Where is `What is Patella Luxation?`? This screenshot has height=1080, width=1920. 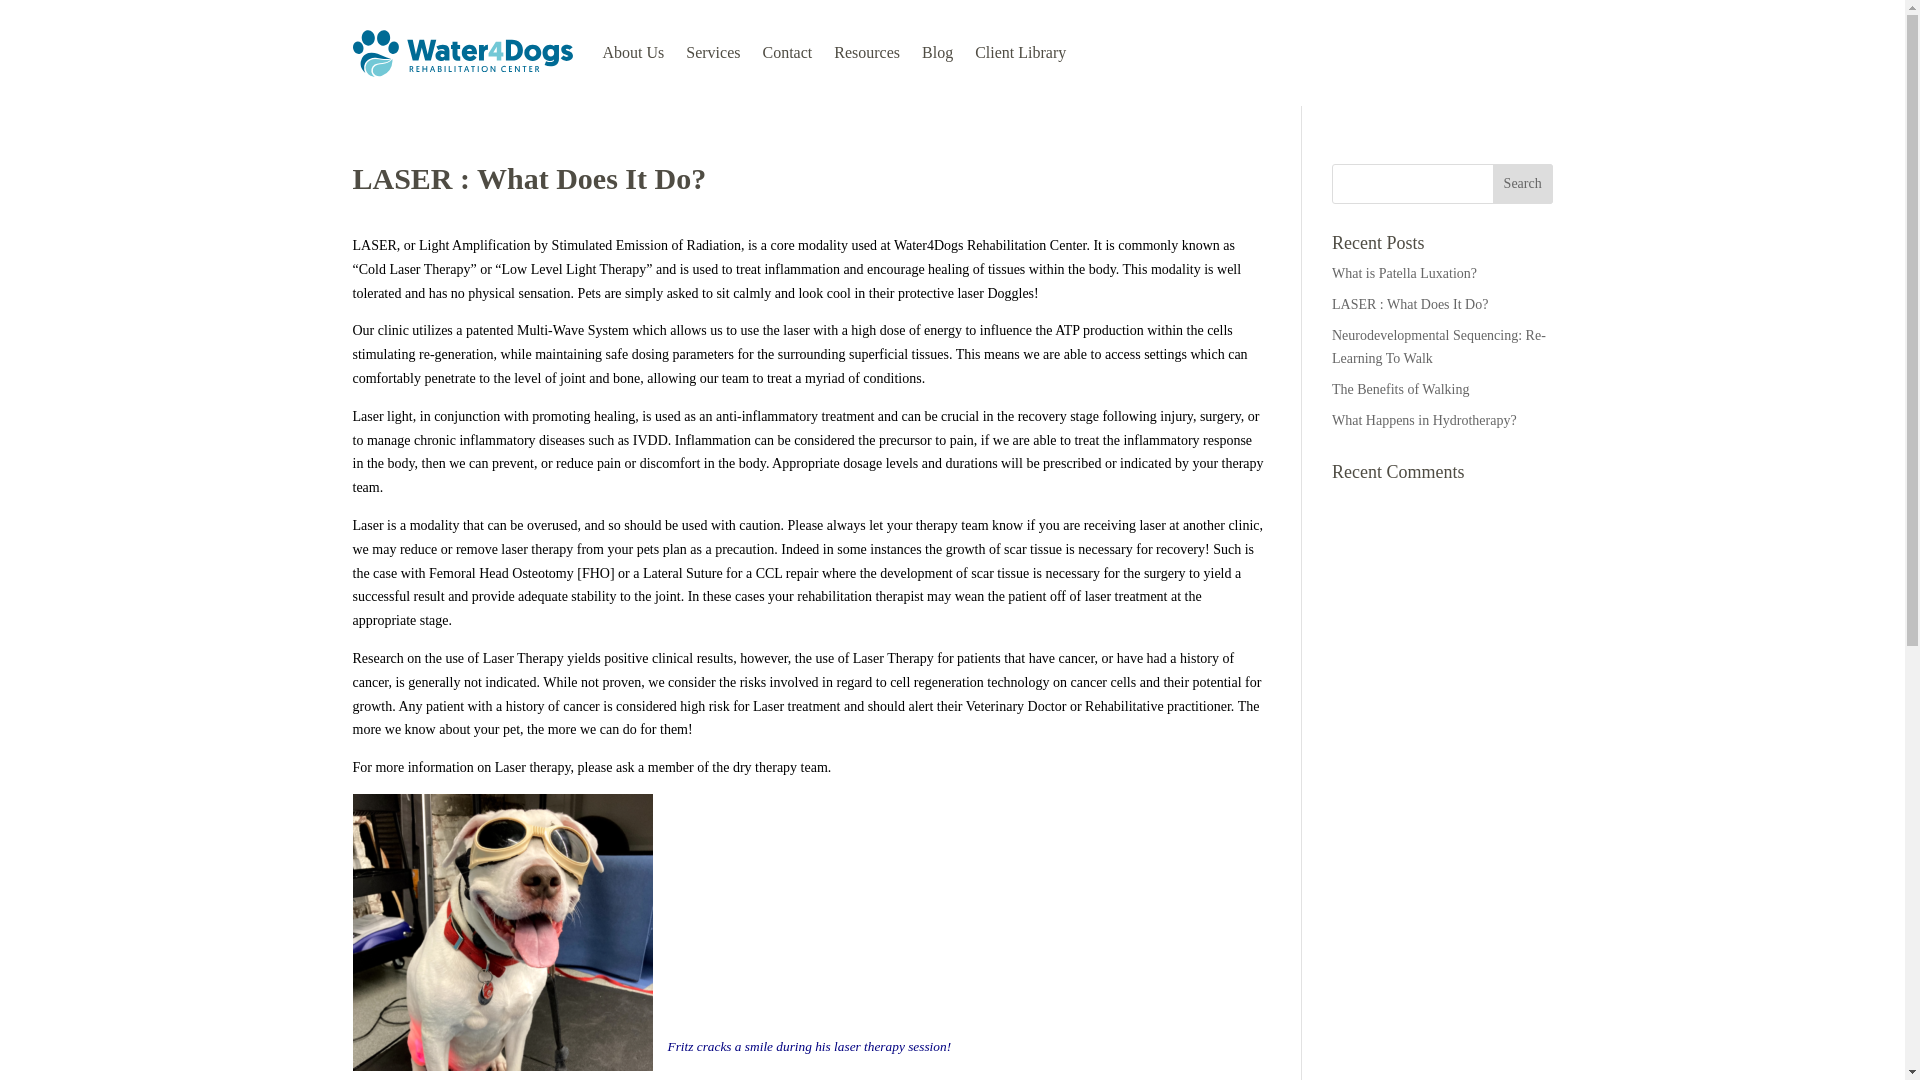
What is Patella Luxation? is located at coordinates (1404, 272).